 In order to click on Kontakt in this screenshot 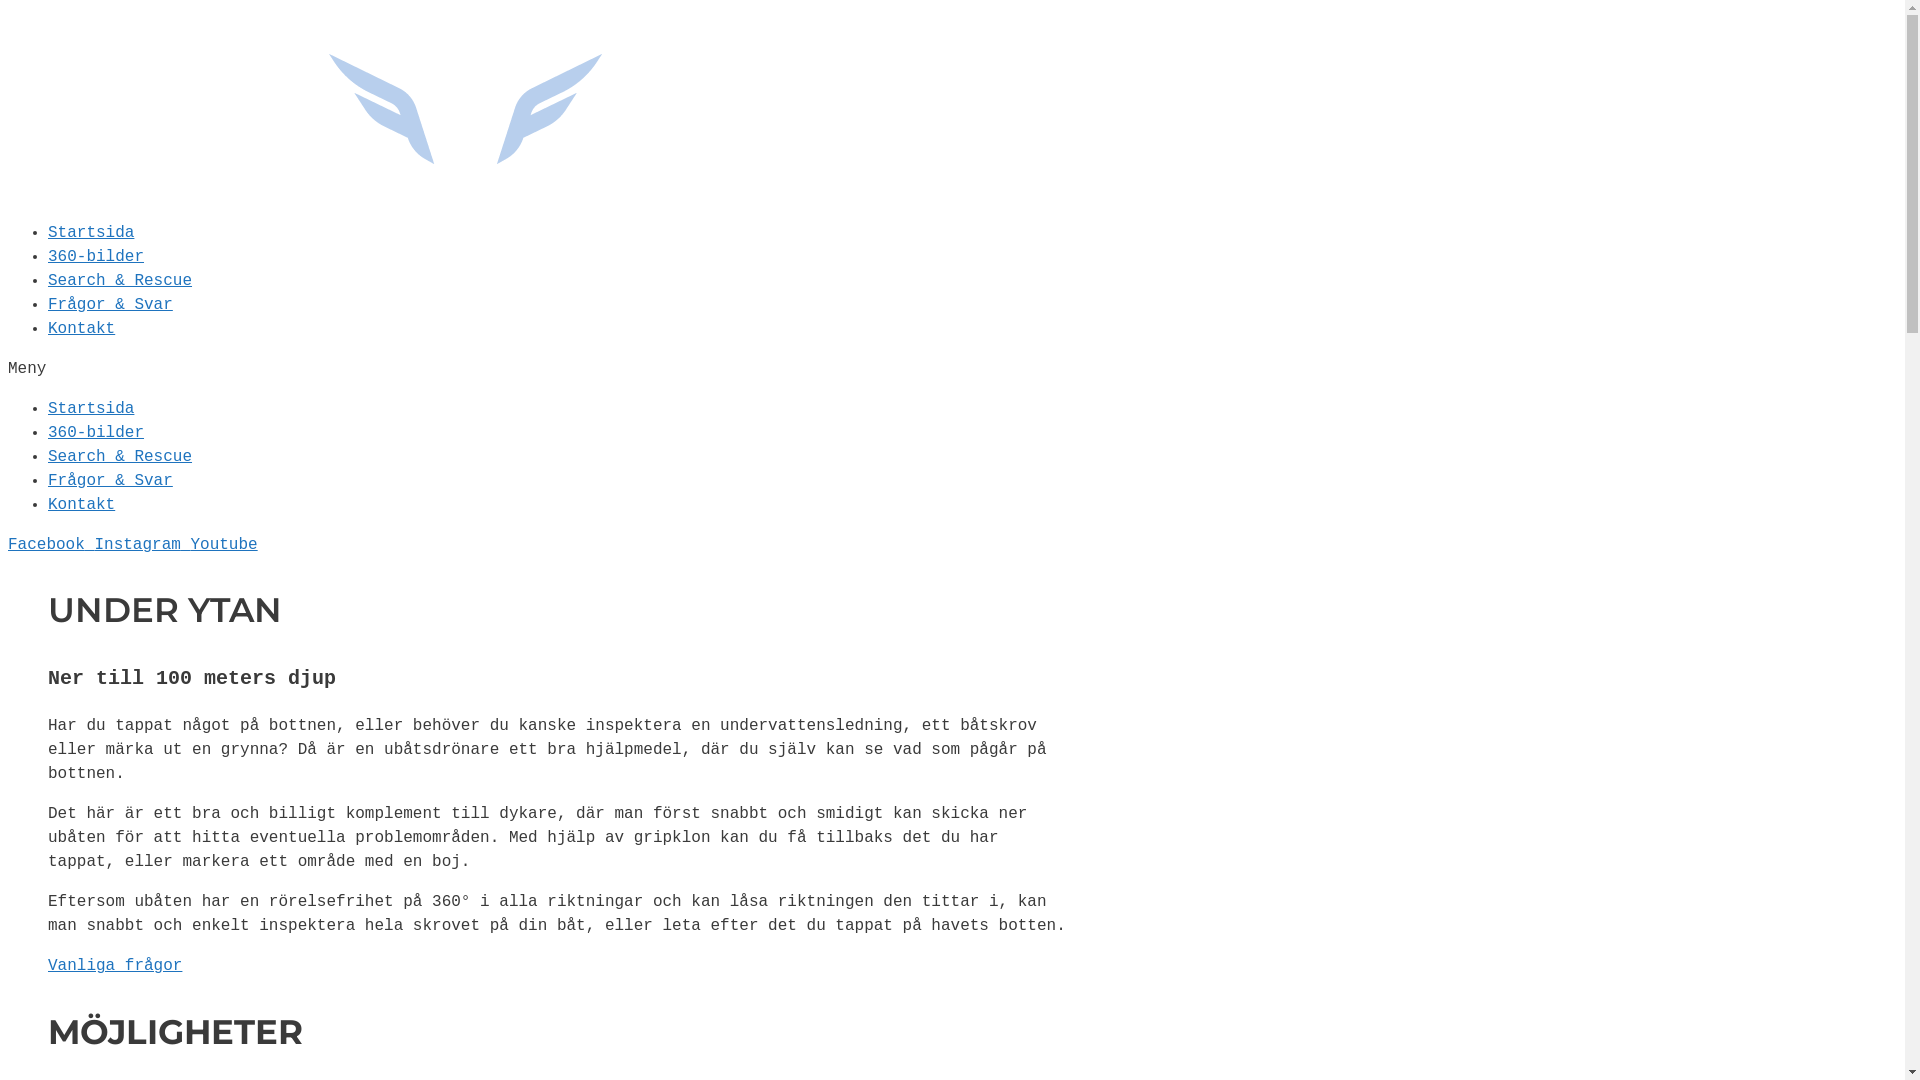, I will do `click(82, 505)`.